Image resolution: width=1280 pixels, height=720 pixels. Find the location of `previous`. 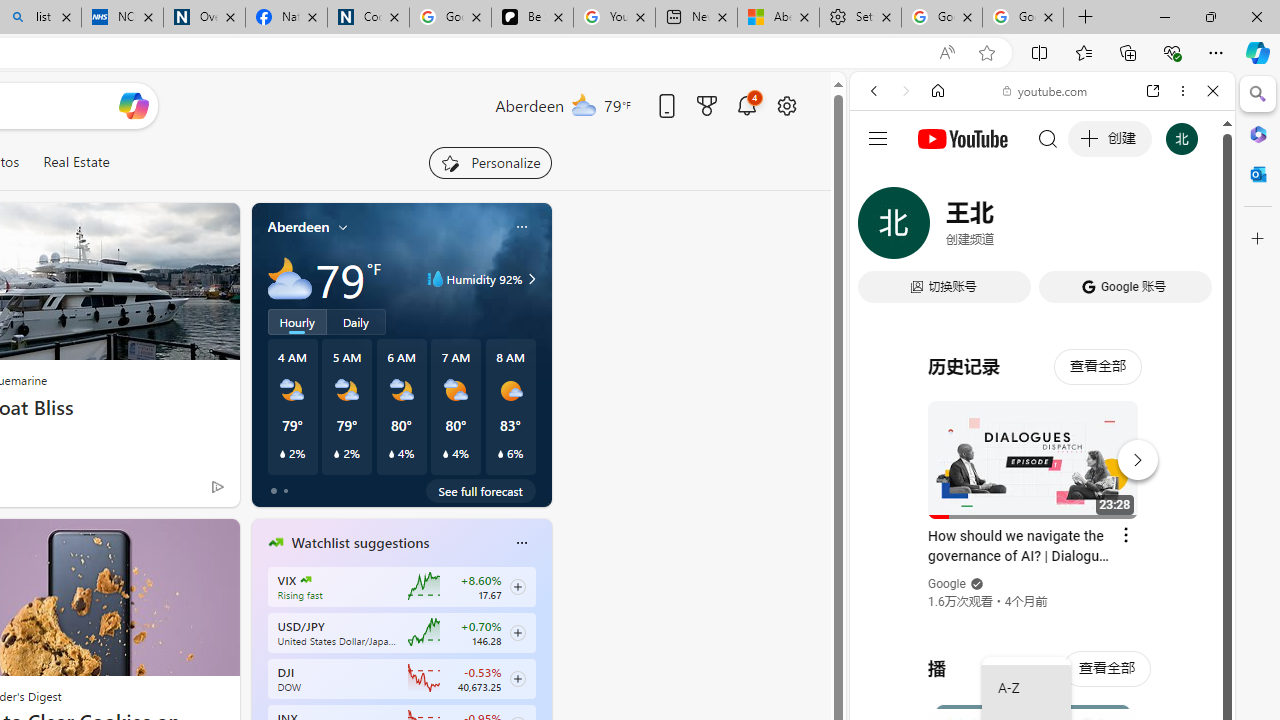

previous is located at coordinates (262, 670).